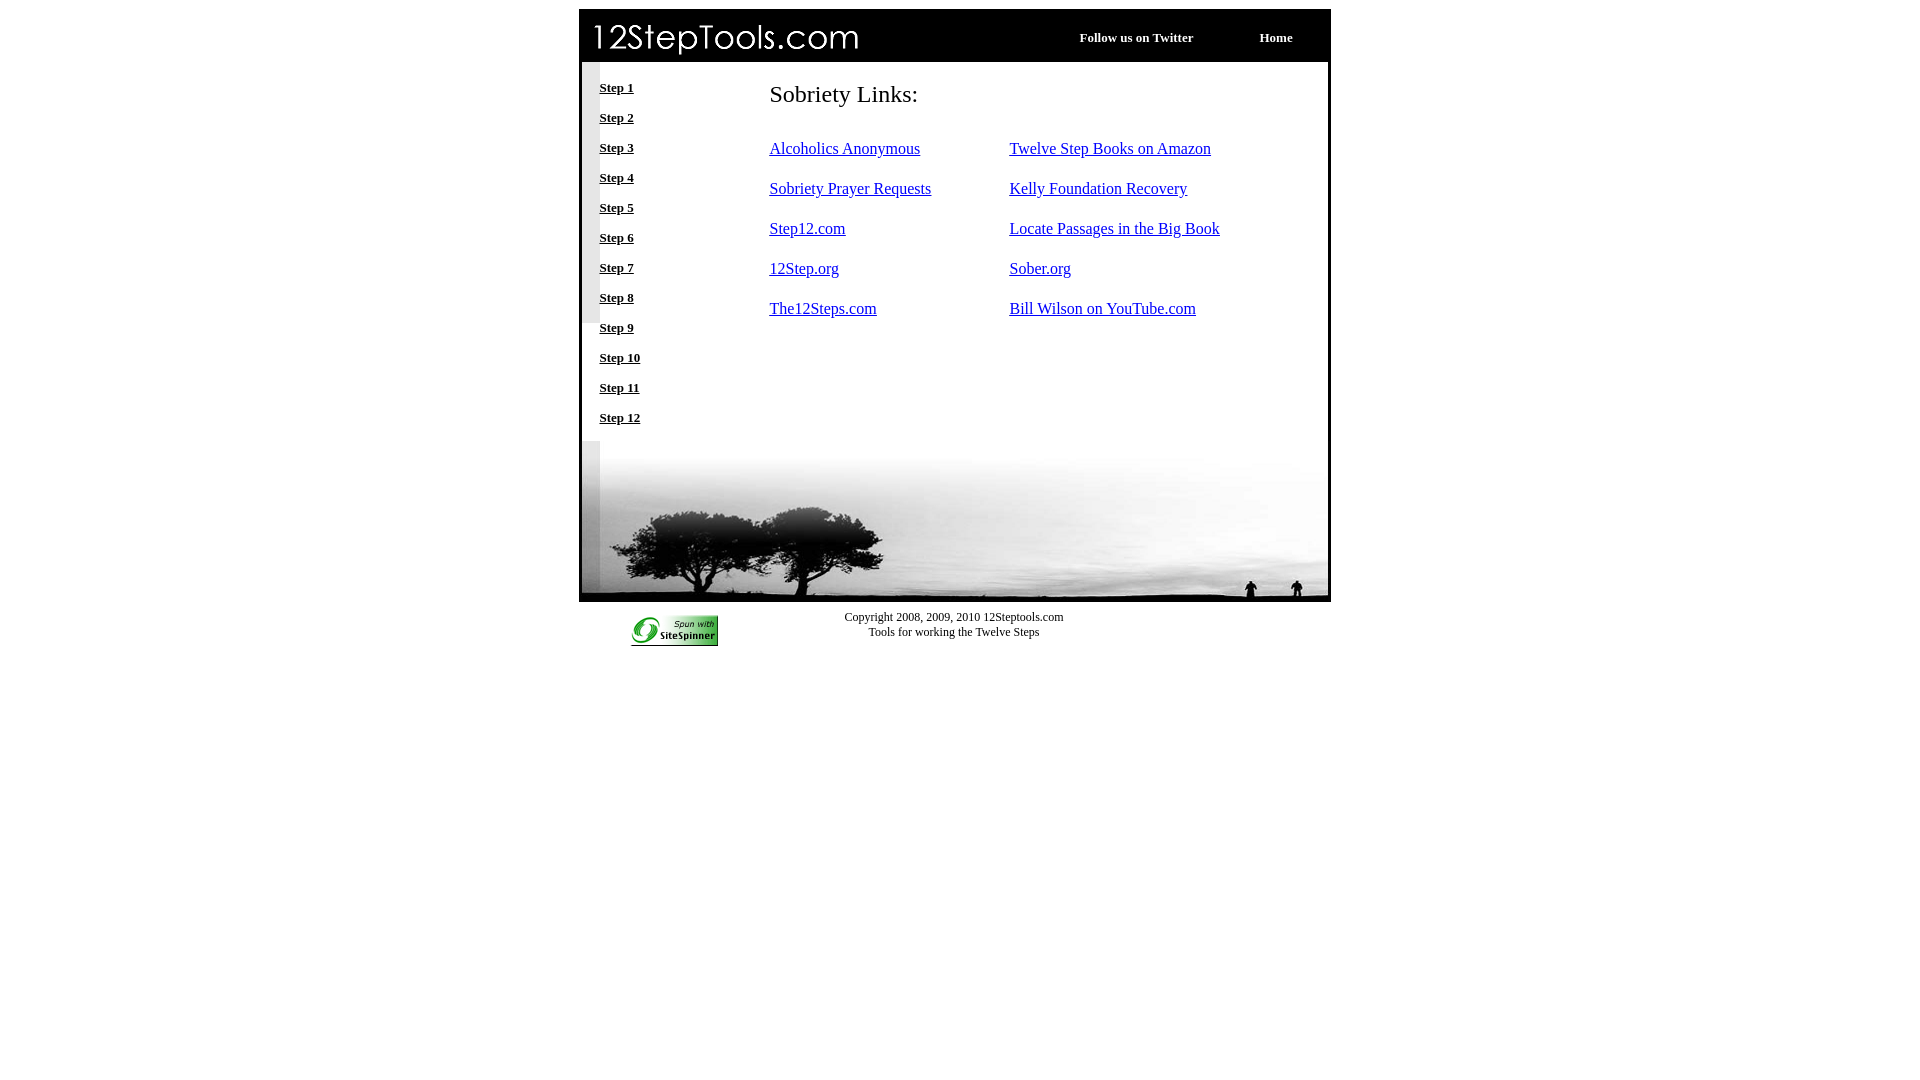 This screenshot has height=1080, width=1920. I want to click on Step 10, so click(620, 356).